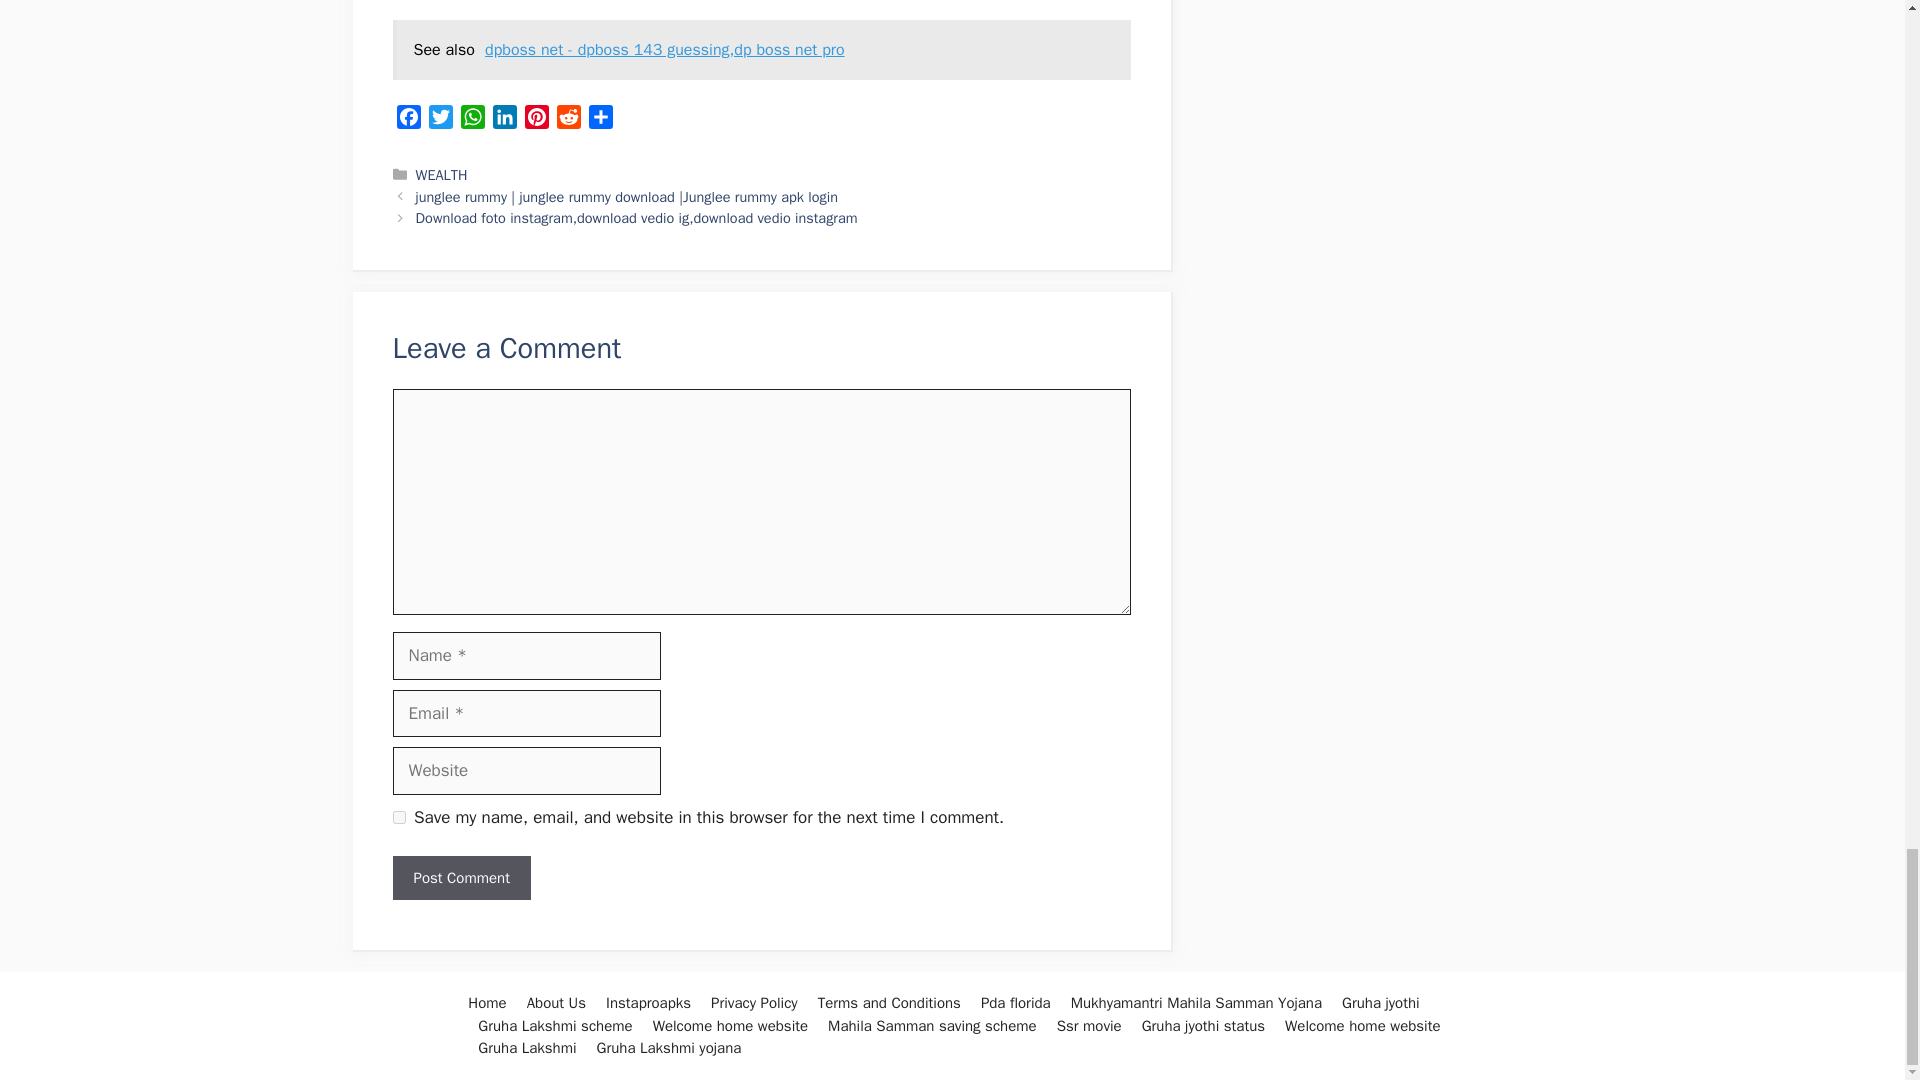 This screenshot has height=1080, width=1920. I want to click on Post Comment, so click(460, 878).